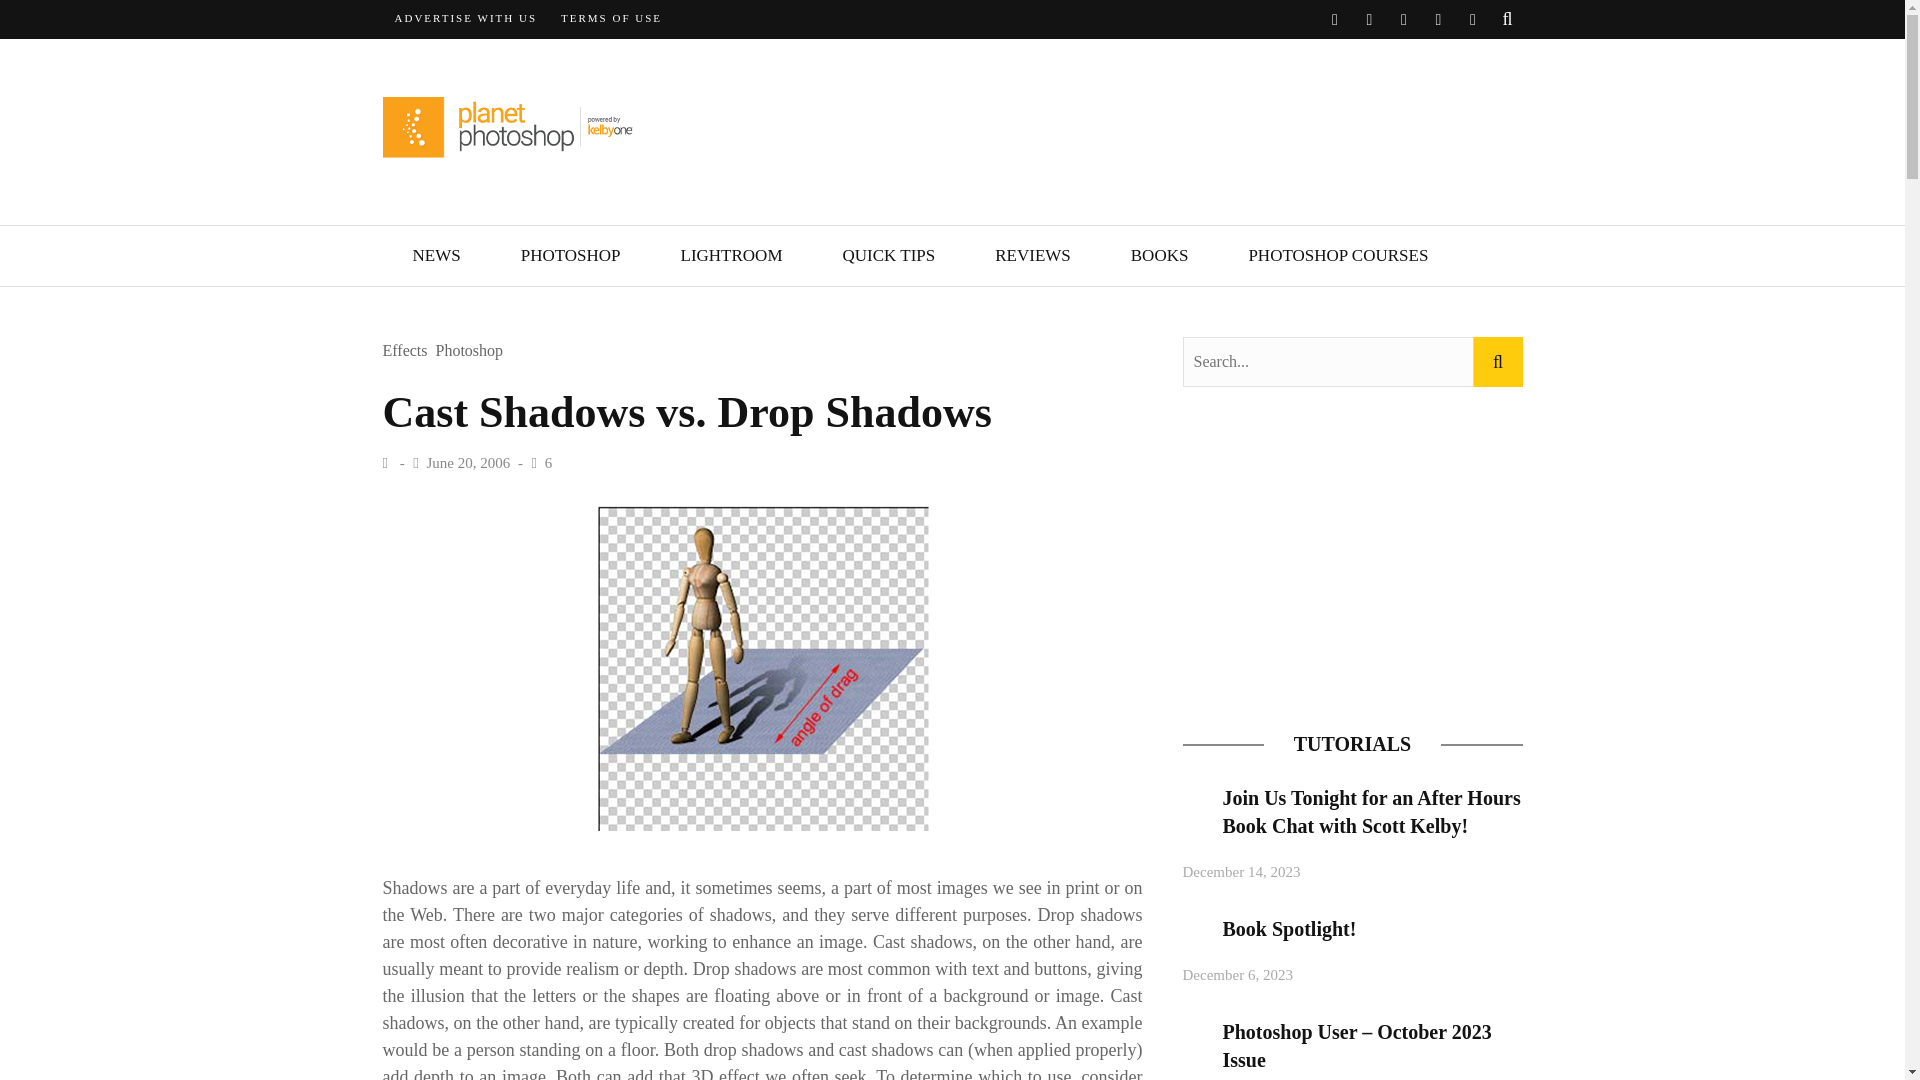  I want to click on ADVERTISE WITH US, so click(465, 18).